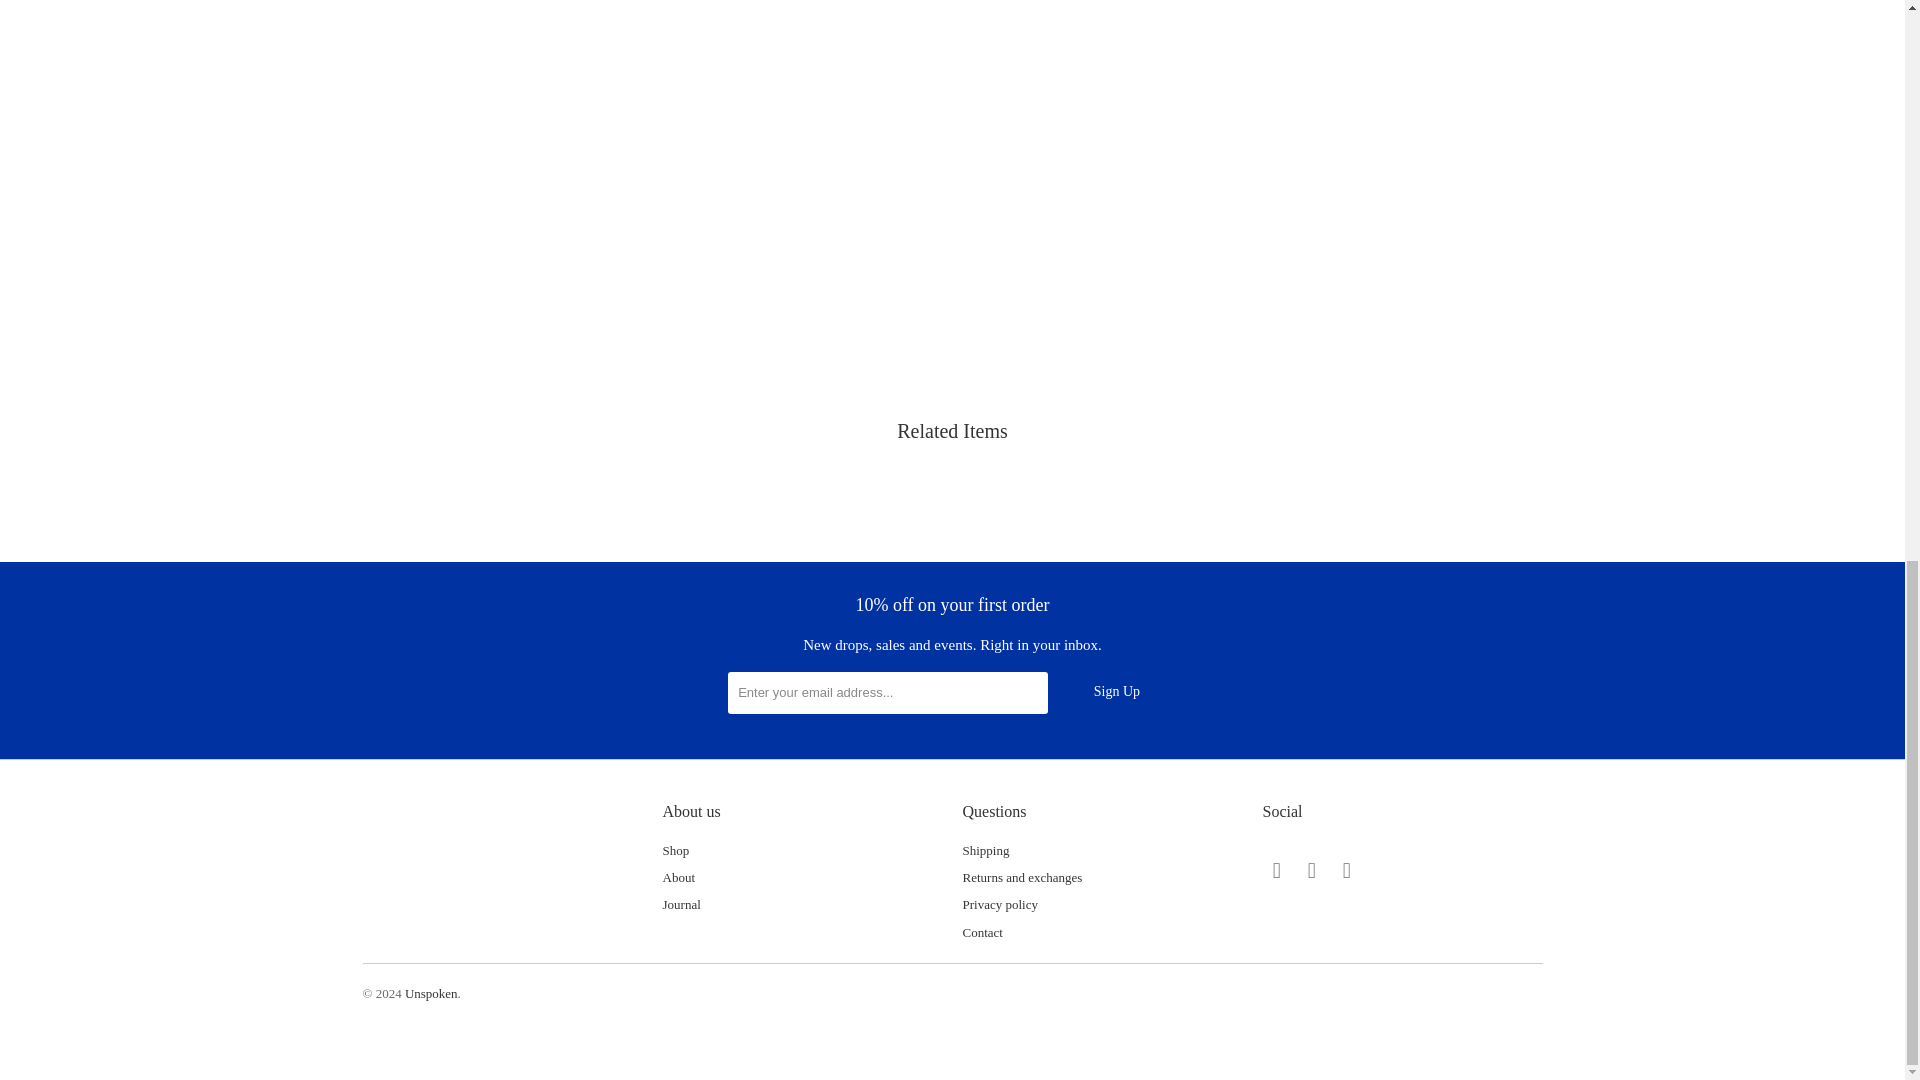 The image size is (1920, 1080). What do you see at coordinates (1346, 870) in the screenshot?
I see `Unspoken on Instagram` at bounding box center [1346, 870].